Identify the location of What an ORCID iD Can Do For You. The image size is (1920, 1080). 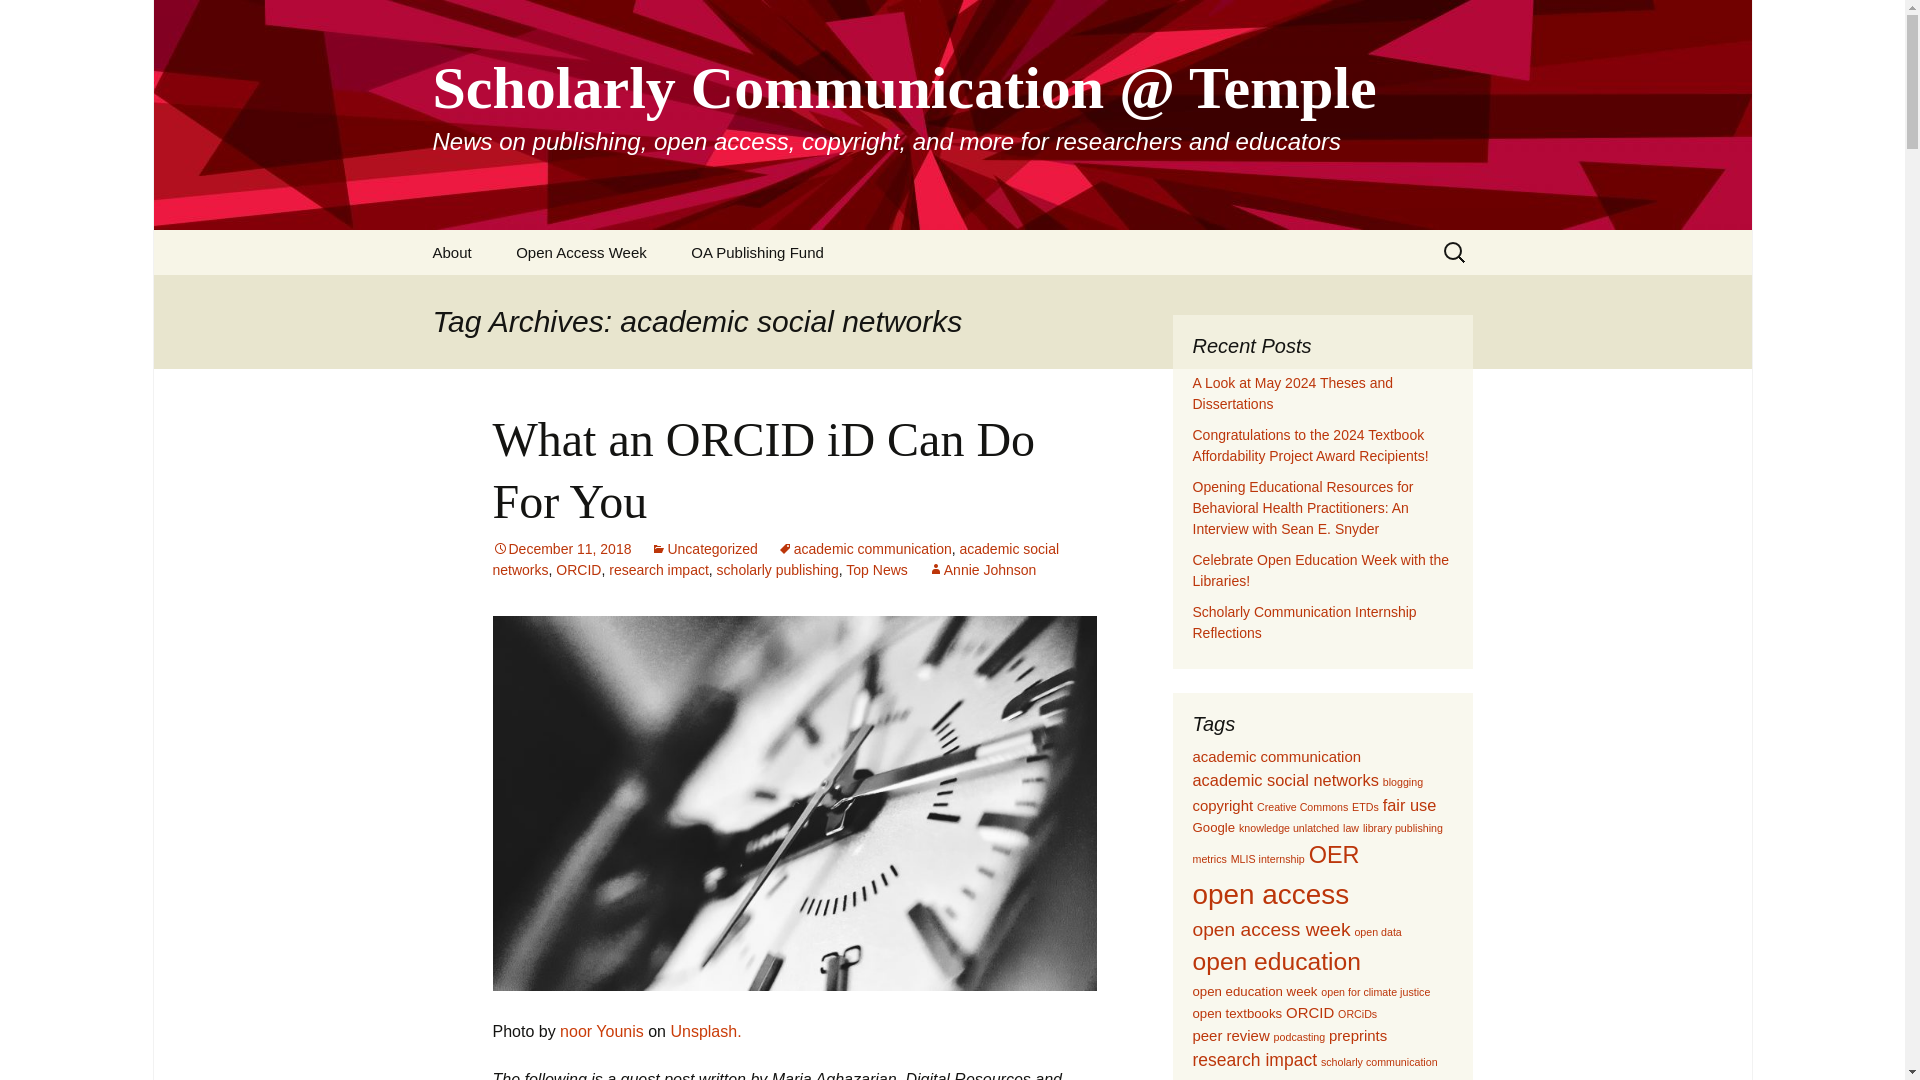
(762, 470).